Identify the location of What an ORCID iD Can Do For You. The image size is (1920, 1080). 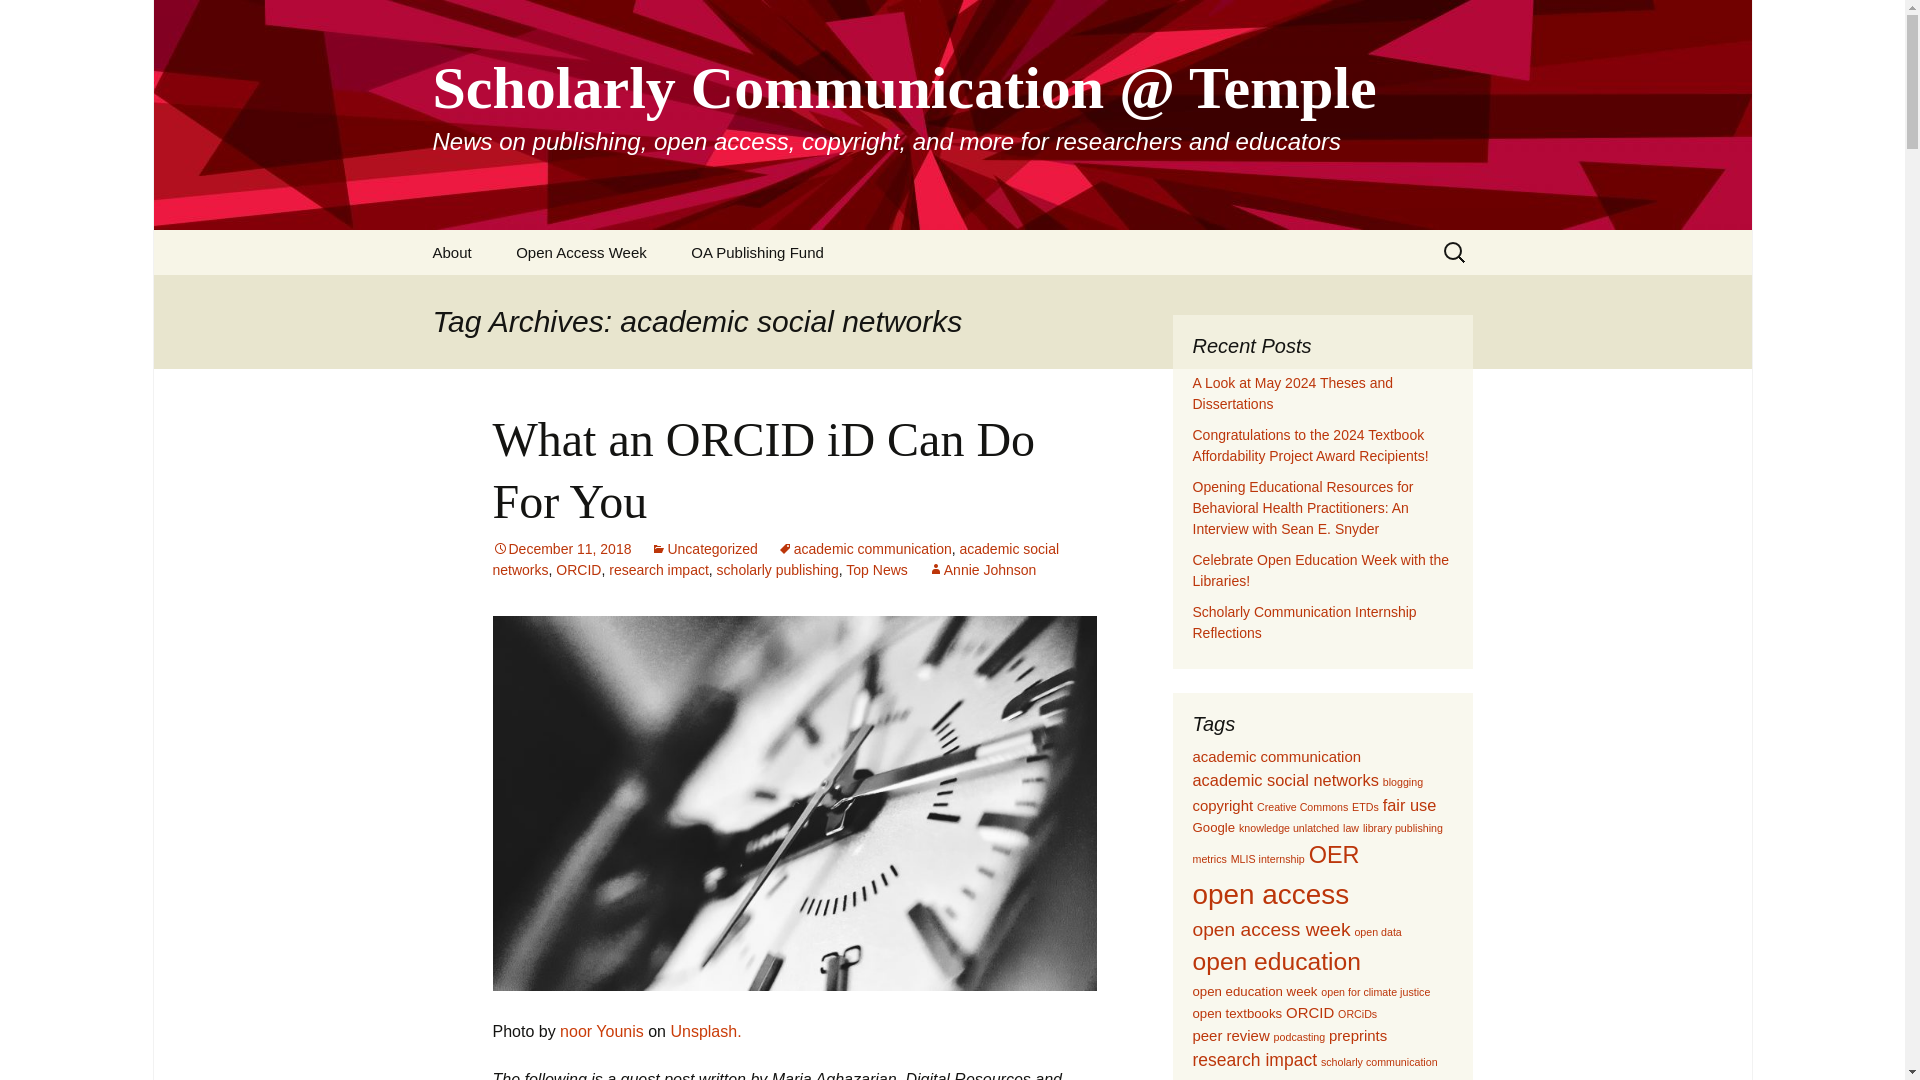
(762, 470).